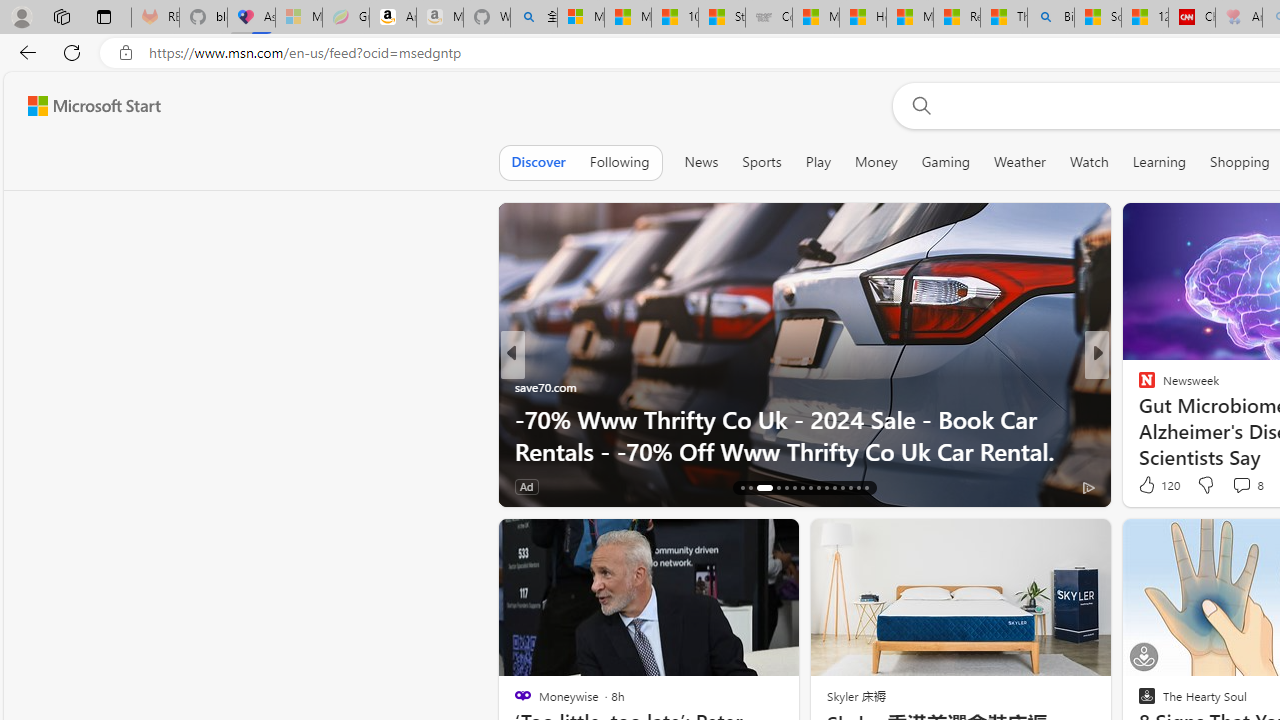  I want to click on 1 Like, so click(1145, 486).